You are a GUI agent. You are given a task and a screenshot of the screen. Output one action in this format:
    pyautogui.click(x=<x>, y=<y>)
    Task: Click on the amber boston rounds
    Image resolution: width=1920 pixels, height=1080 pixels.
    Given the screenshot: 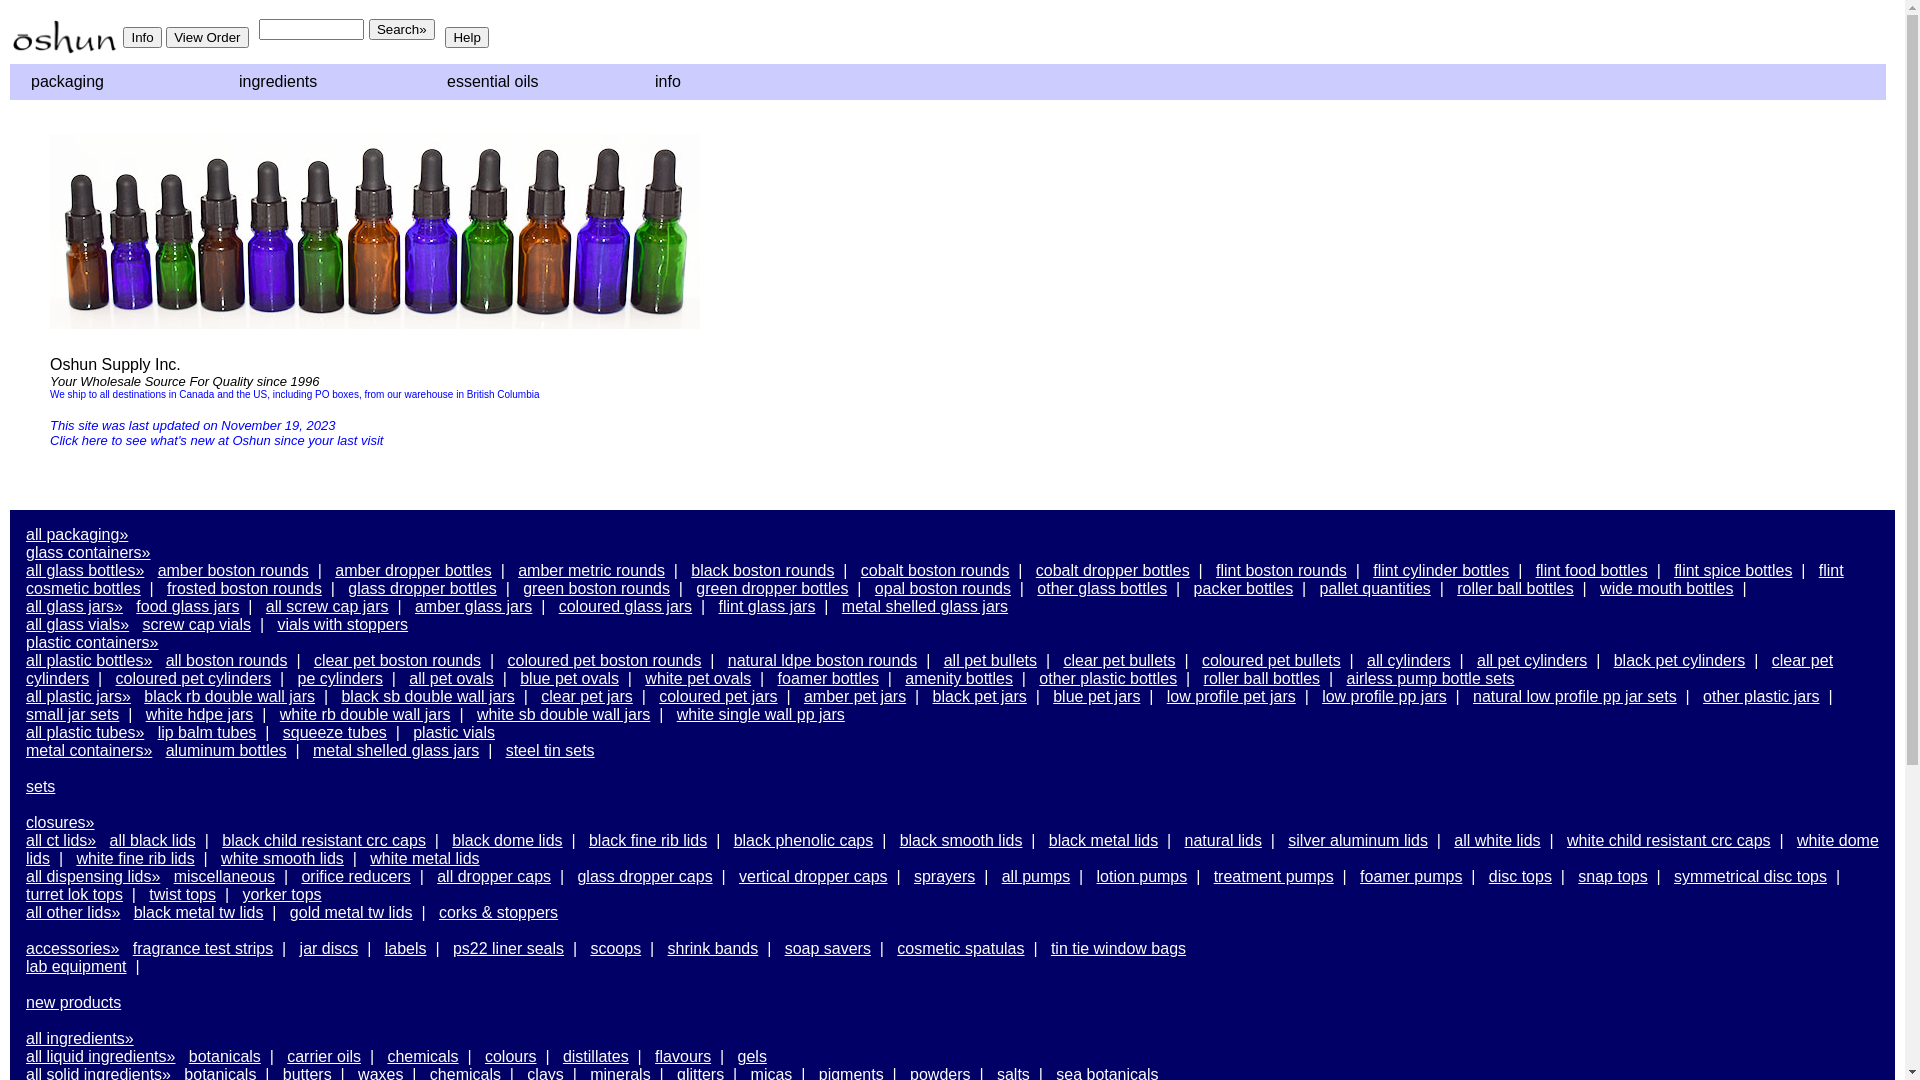 What is the action you would take?
    pyautogui.click(x=234, y=570)
    